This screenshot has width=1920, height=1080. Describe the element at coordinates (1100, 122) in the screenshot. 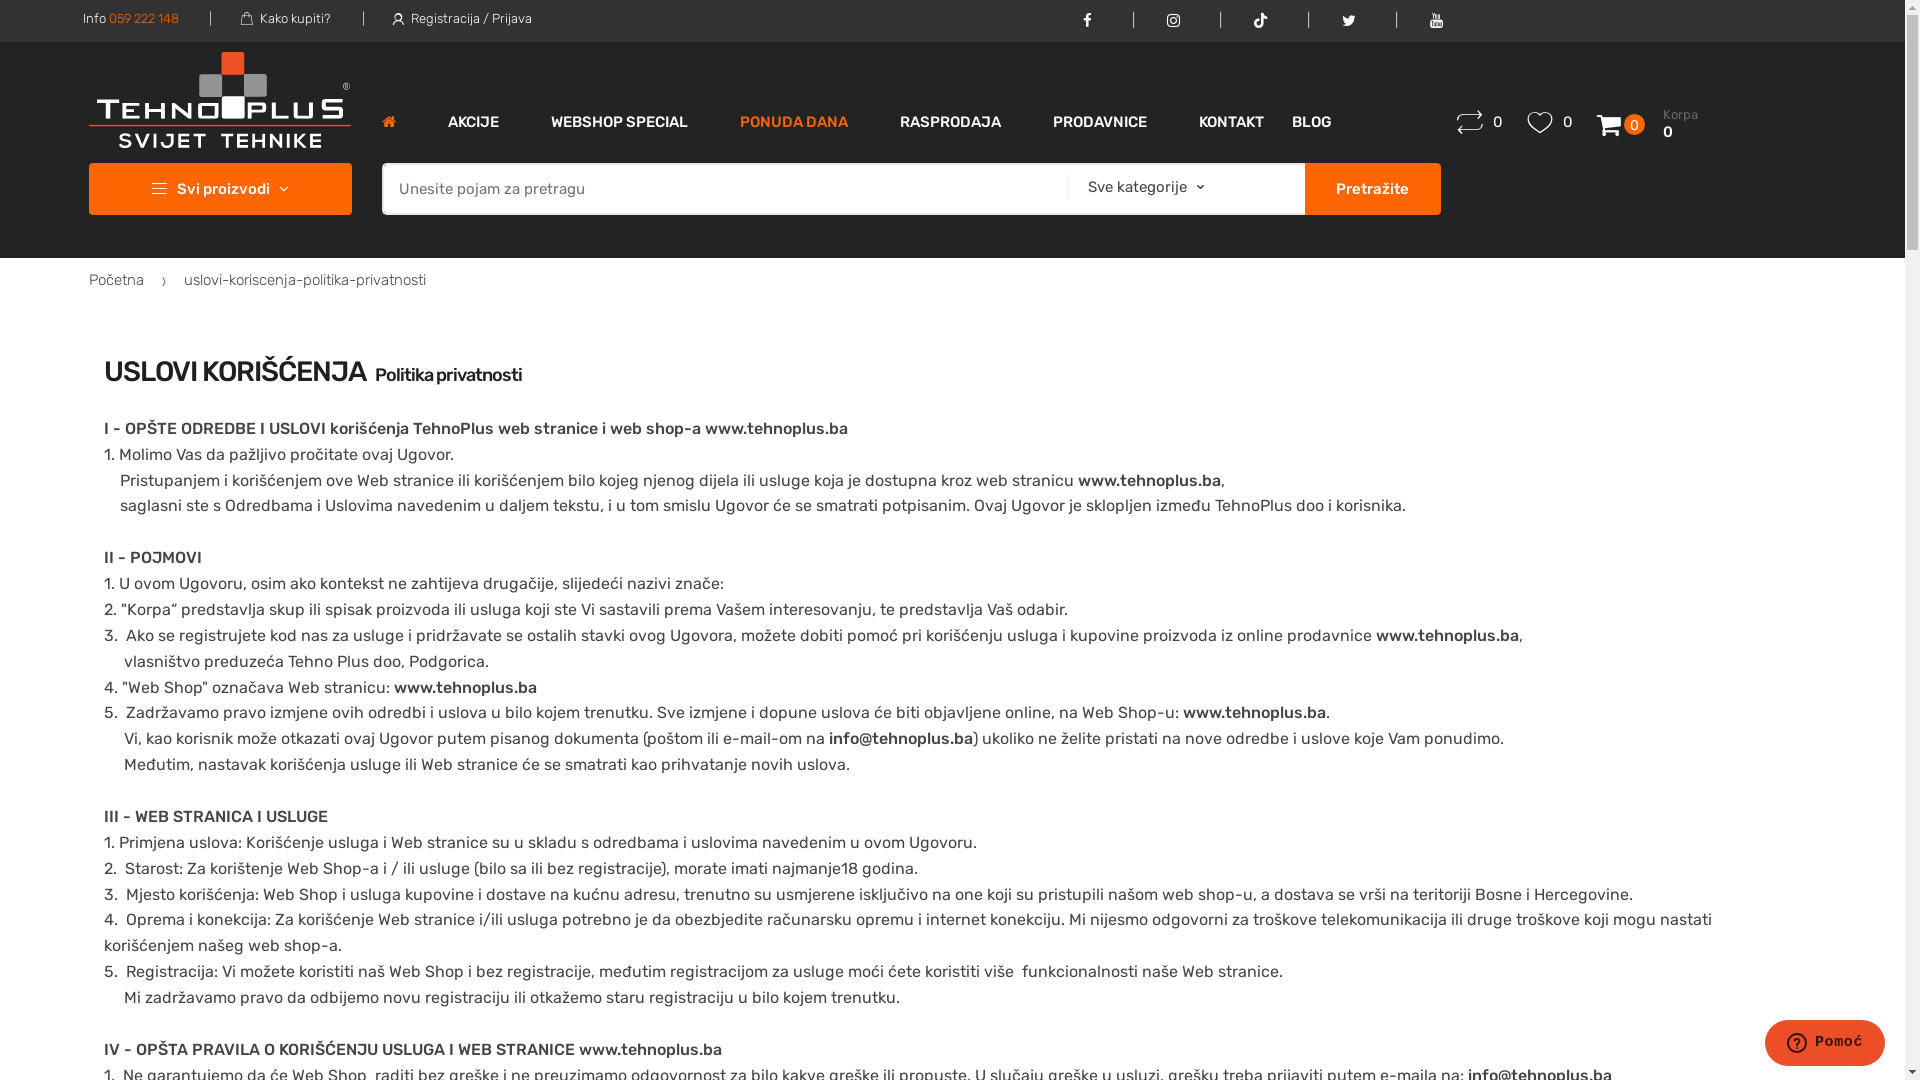

I see `PRODAVNICE` at that location.